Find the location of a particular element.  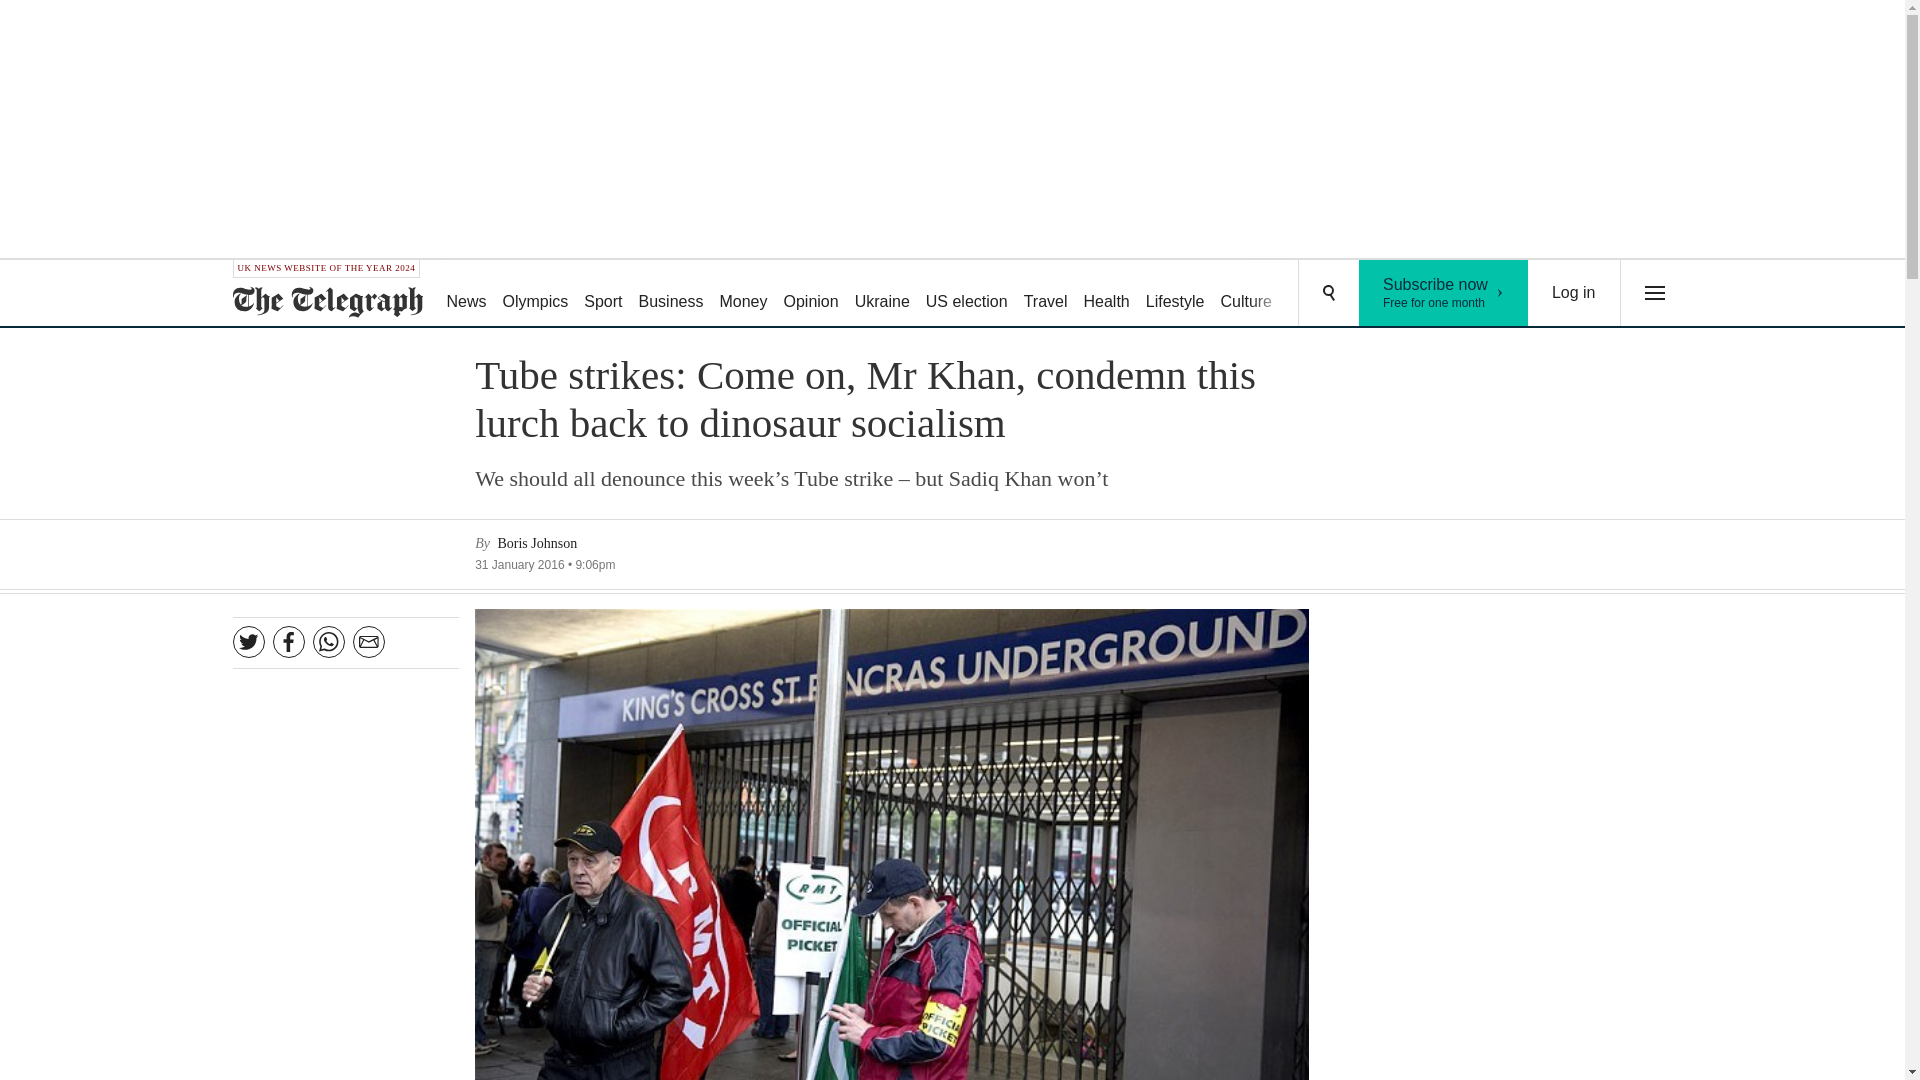

Ukraine is located at coordinates (882, 294).